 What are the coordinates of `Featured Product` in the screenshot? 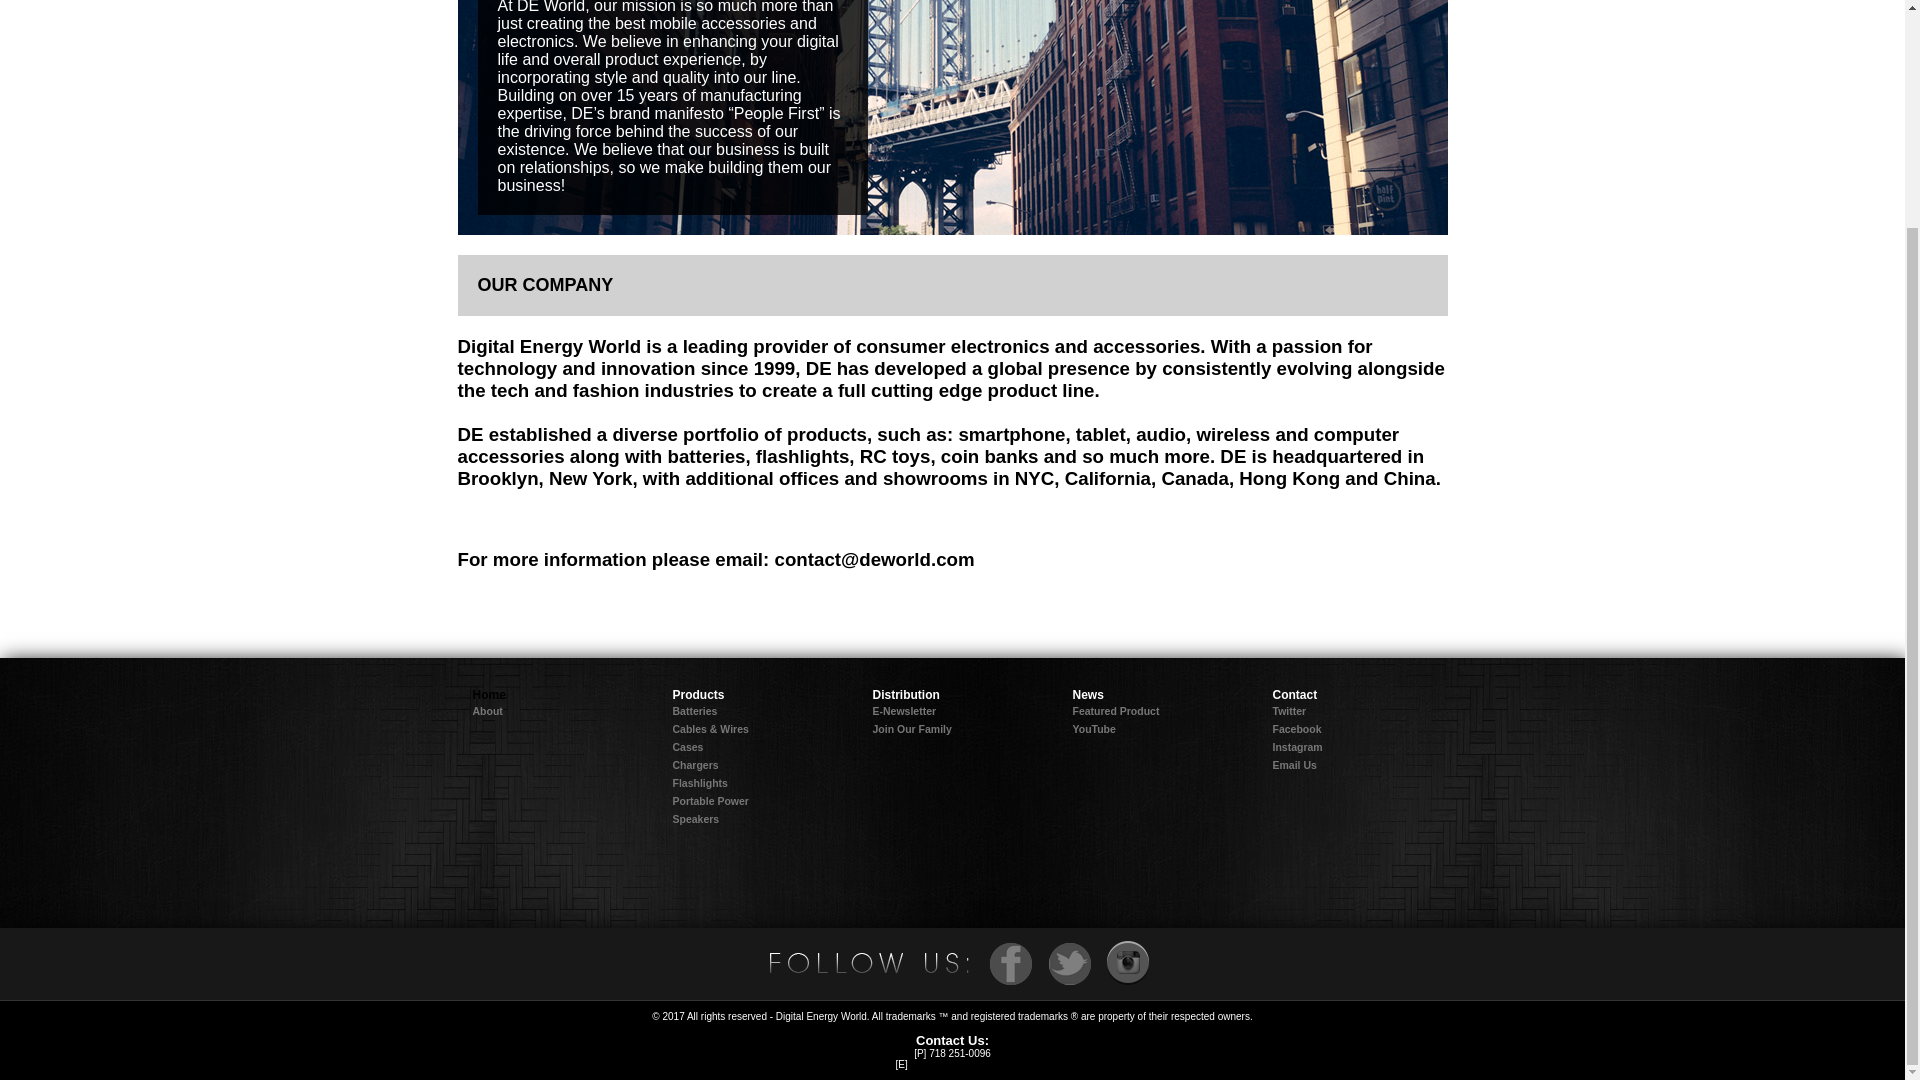 It's located at (1115, 711).